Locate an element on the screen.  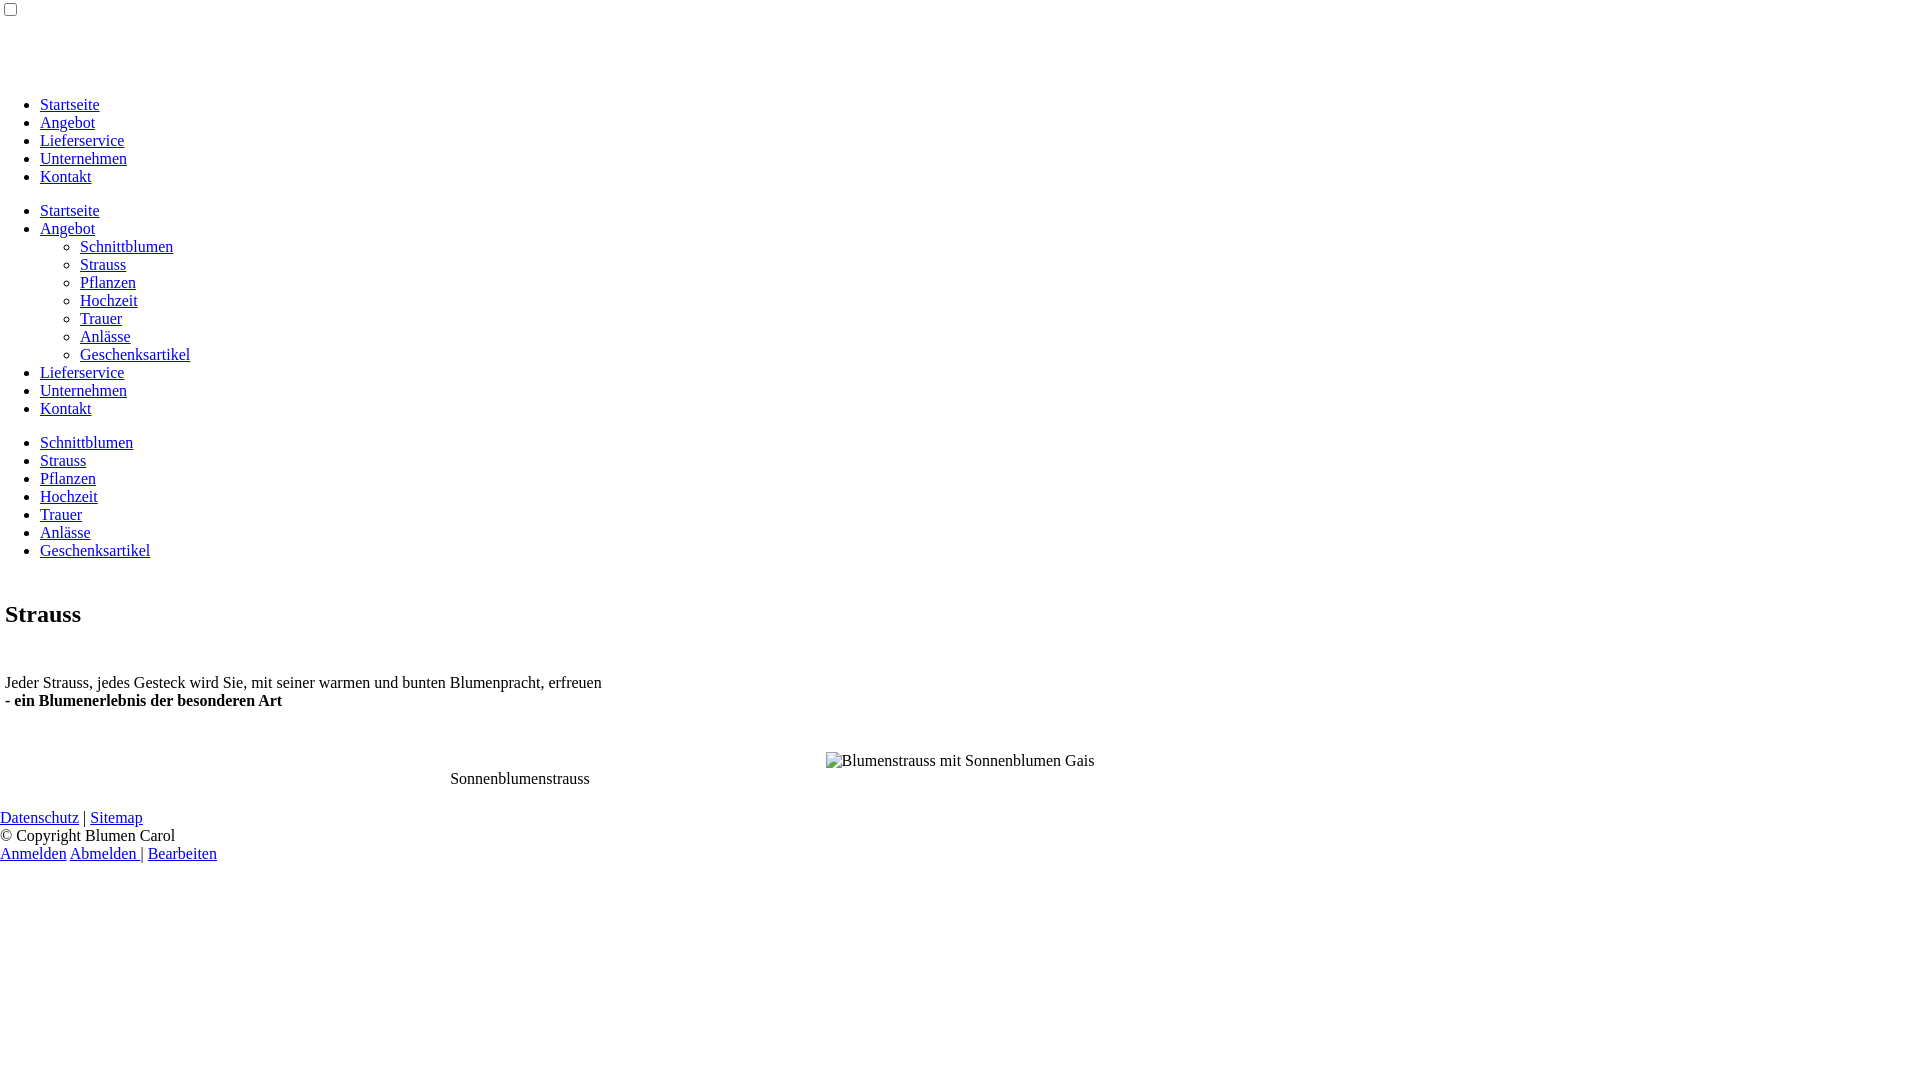
Schnittblumen is located at coordinates (86, 442).